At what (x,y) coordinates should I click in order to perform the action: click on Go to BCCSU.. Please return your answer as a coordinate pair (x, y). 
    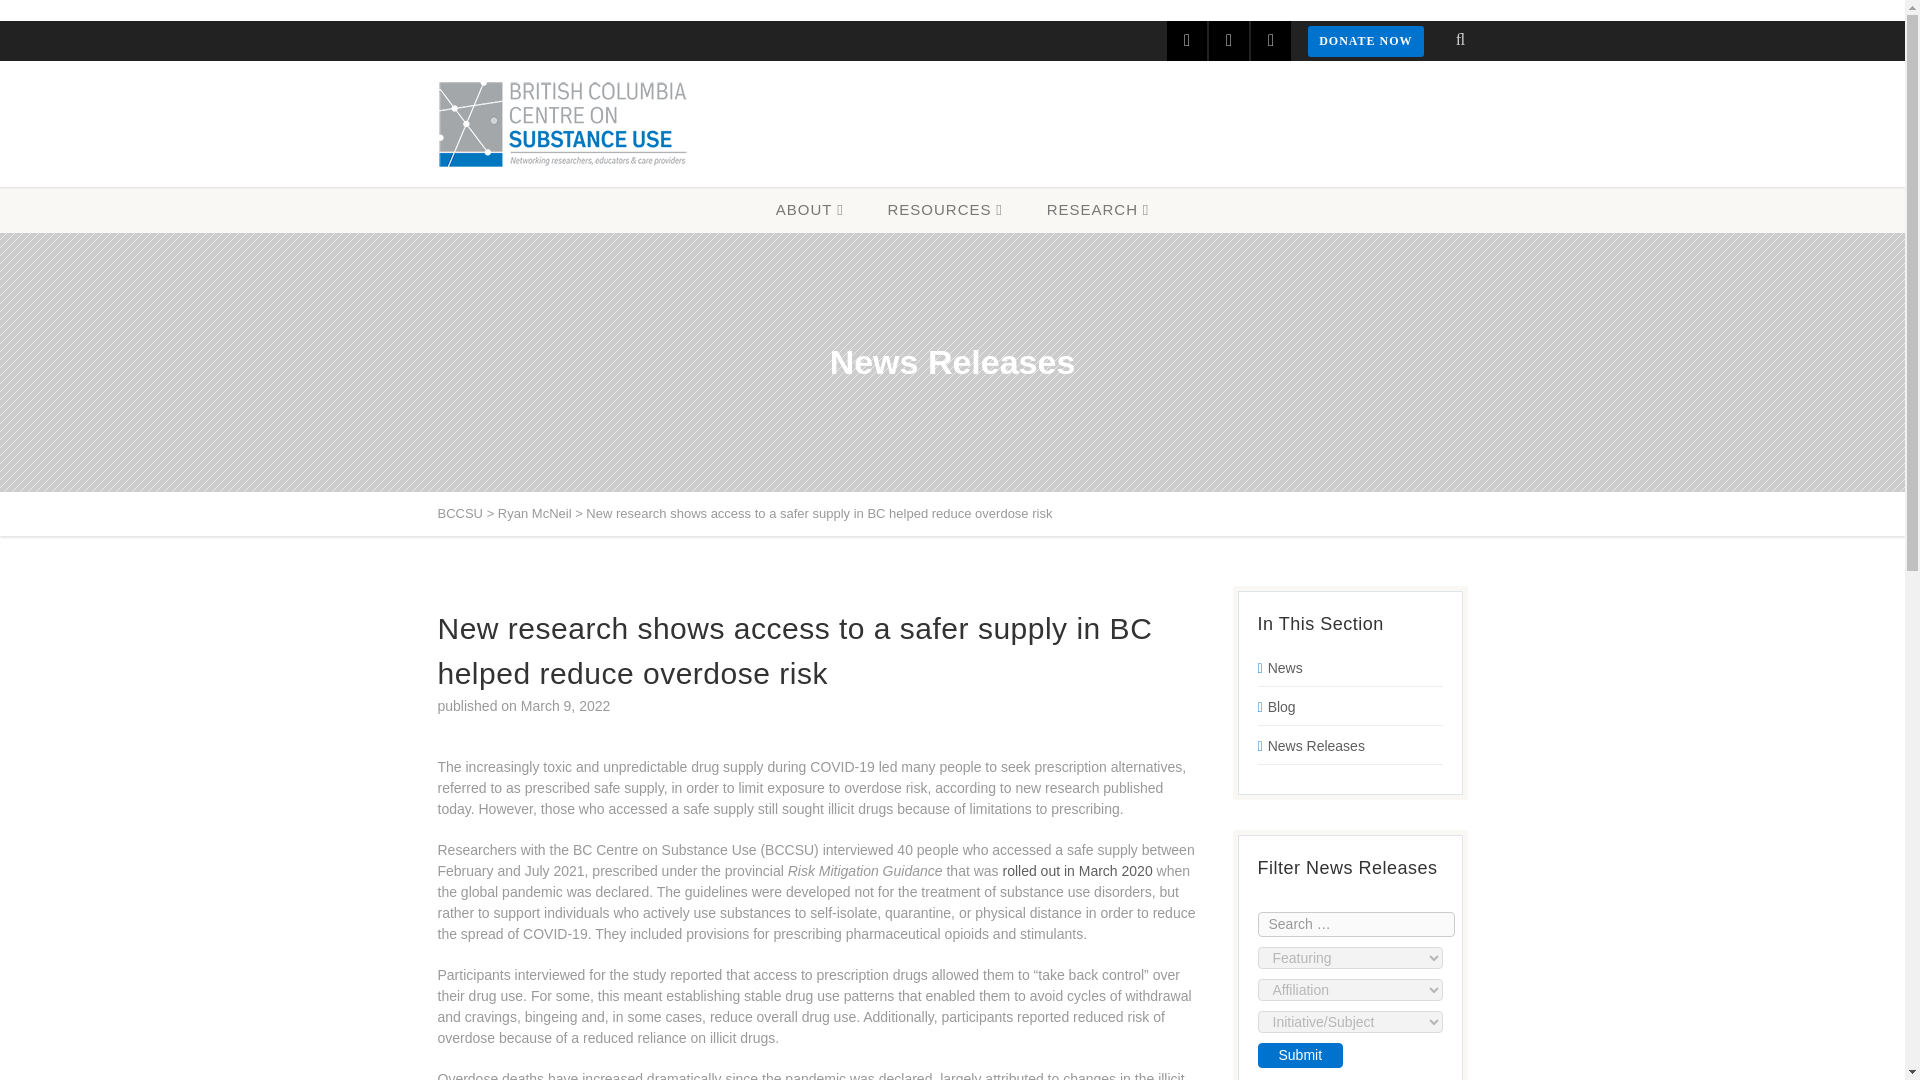
    Looking at the image, I should click on (460, 513).